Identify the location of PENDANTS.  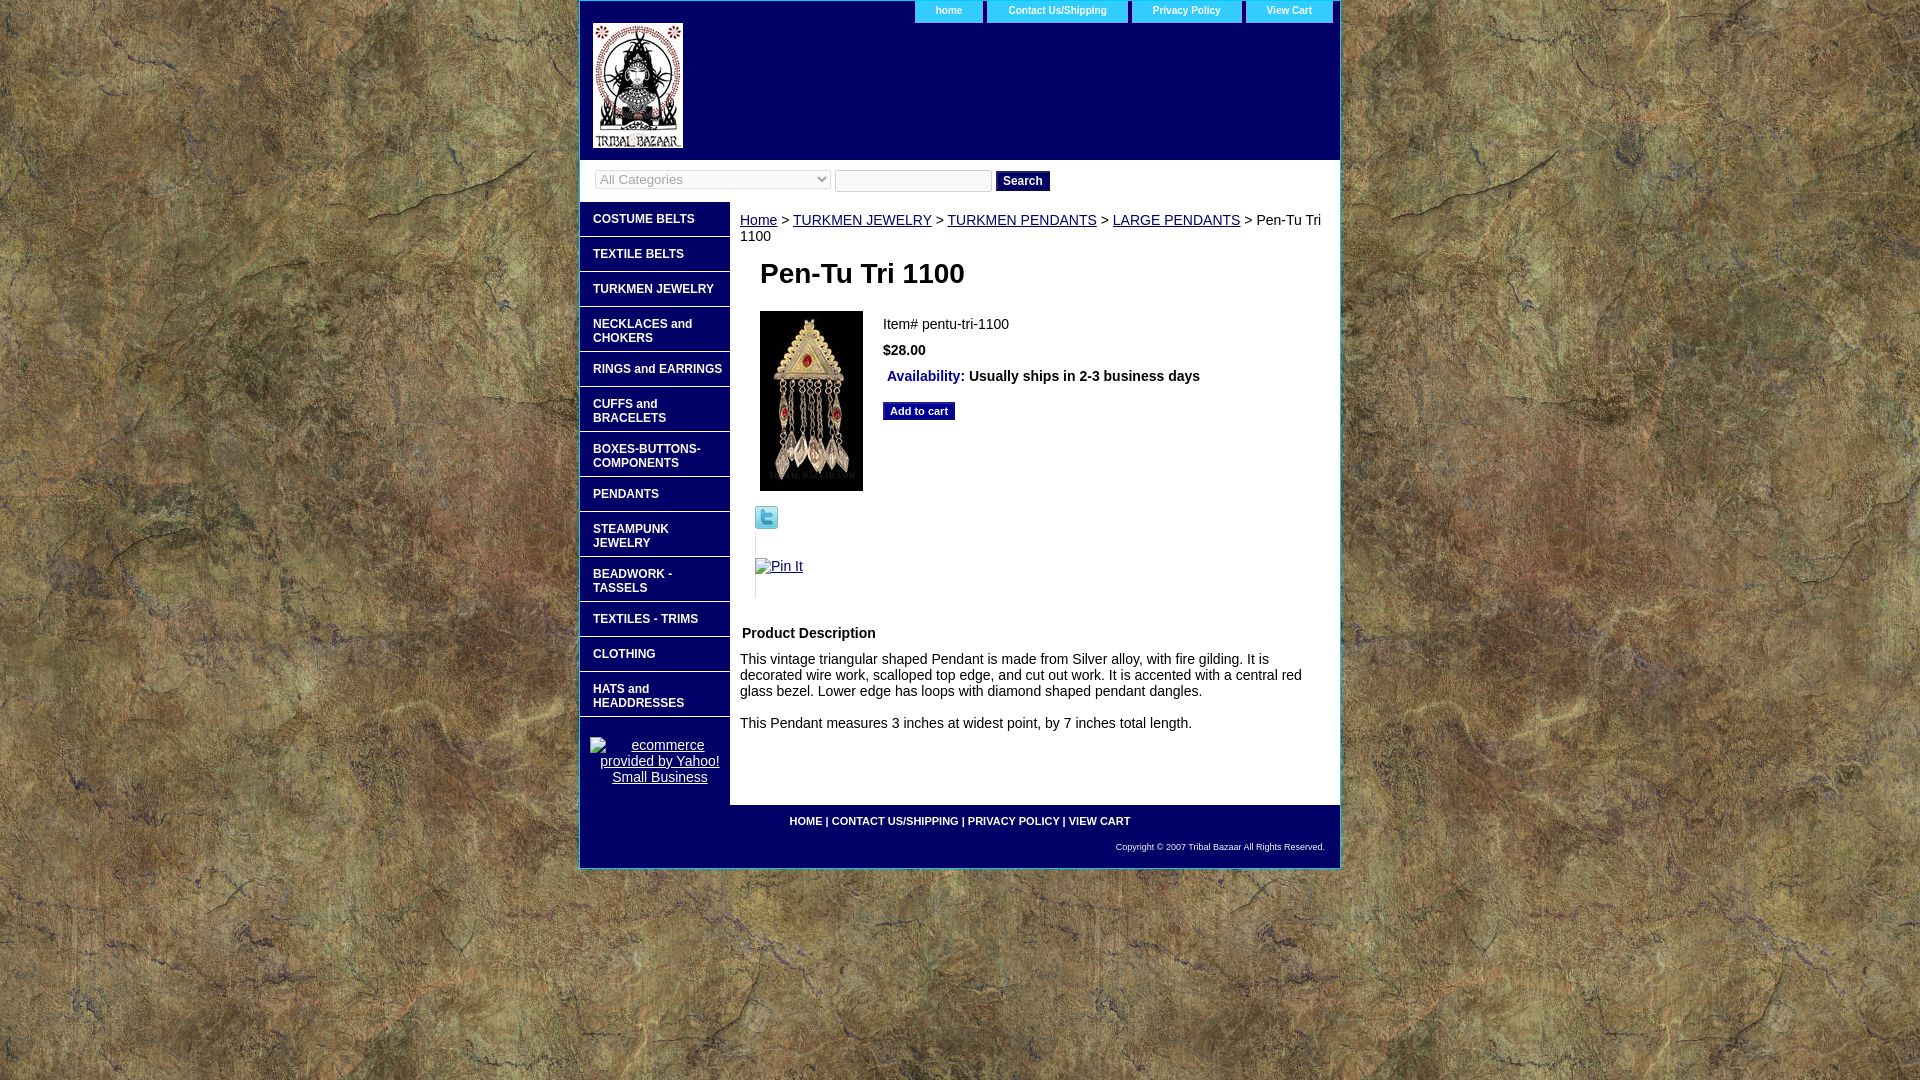
(654, 494).